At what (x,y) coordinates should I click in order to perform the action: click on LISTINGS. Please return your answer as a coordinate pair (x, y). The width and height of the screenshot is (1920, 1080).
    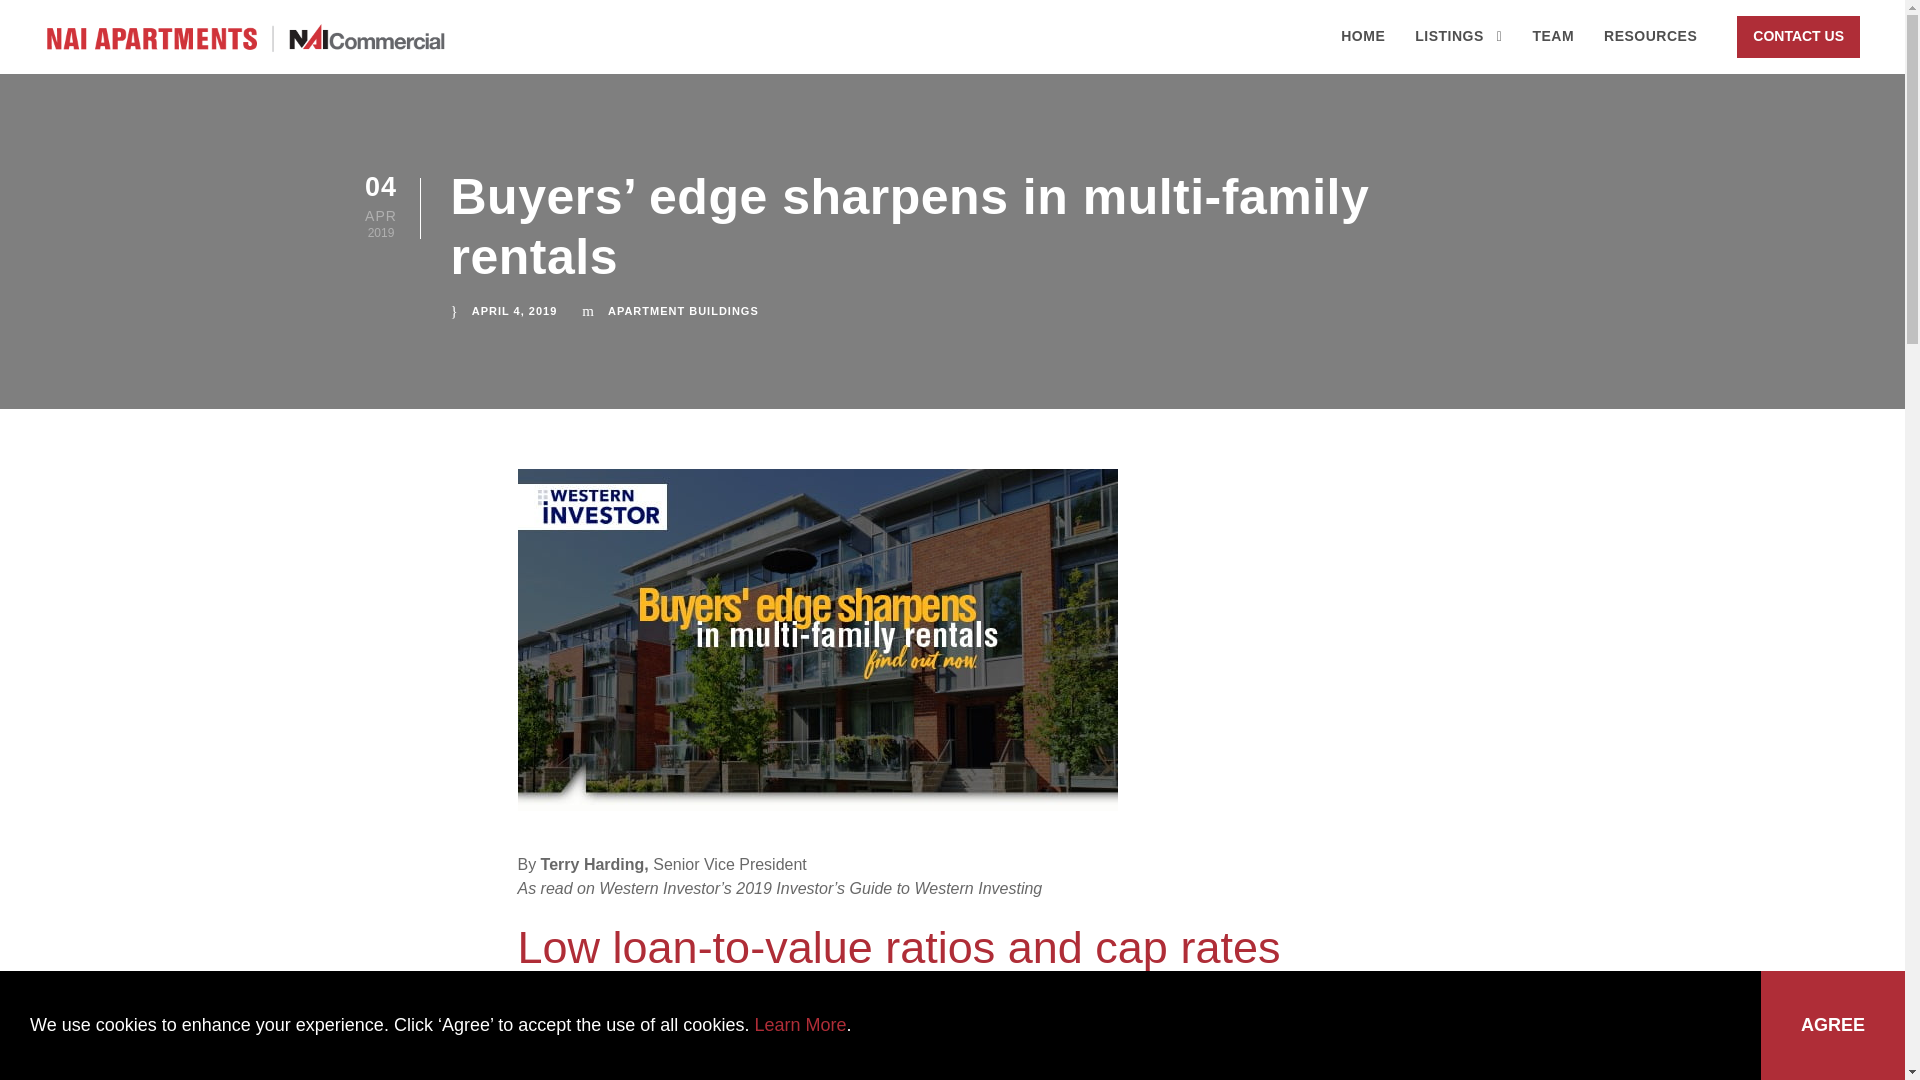
    Looking at the image, I should click on (1458, 49).